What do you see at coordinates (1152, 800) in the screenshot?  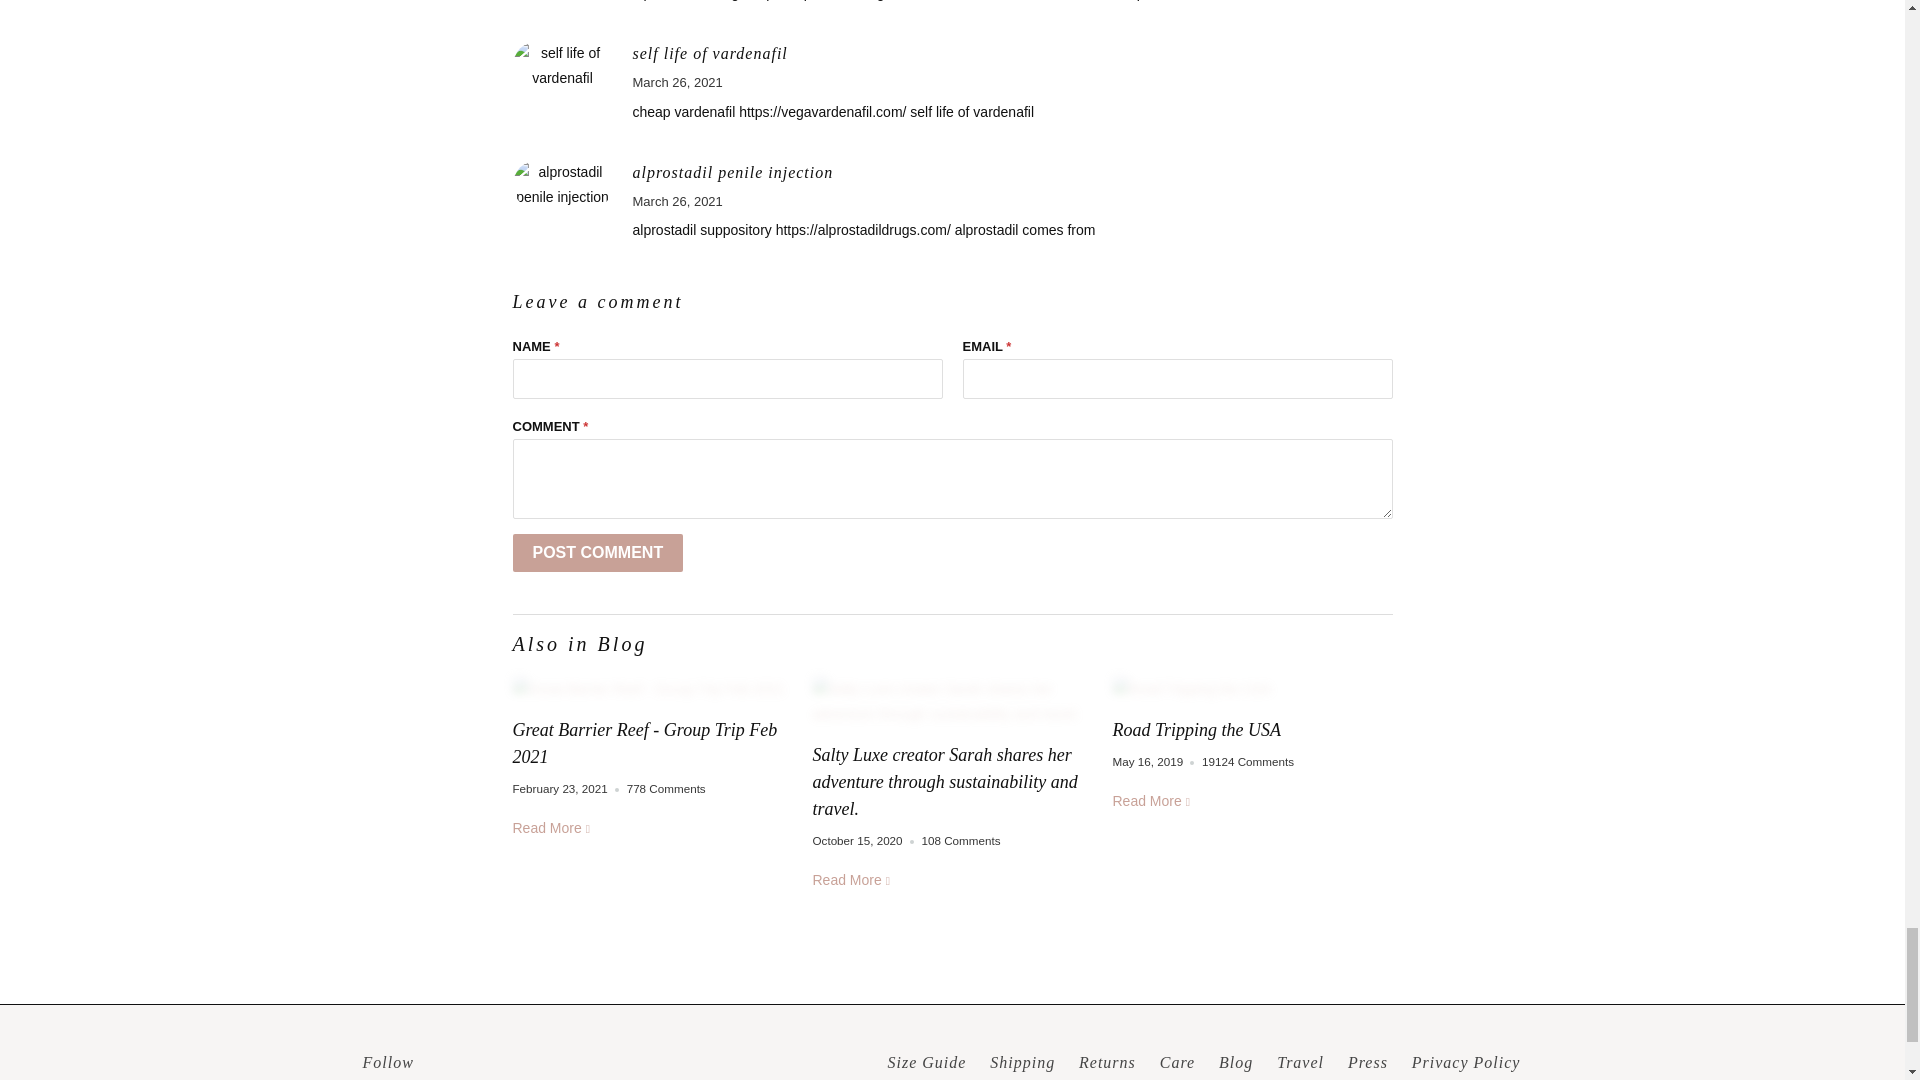 I see `Road Tripping the USA` at bounding box center [1152, 800].